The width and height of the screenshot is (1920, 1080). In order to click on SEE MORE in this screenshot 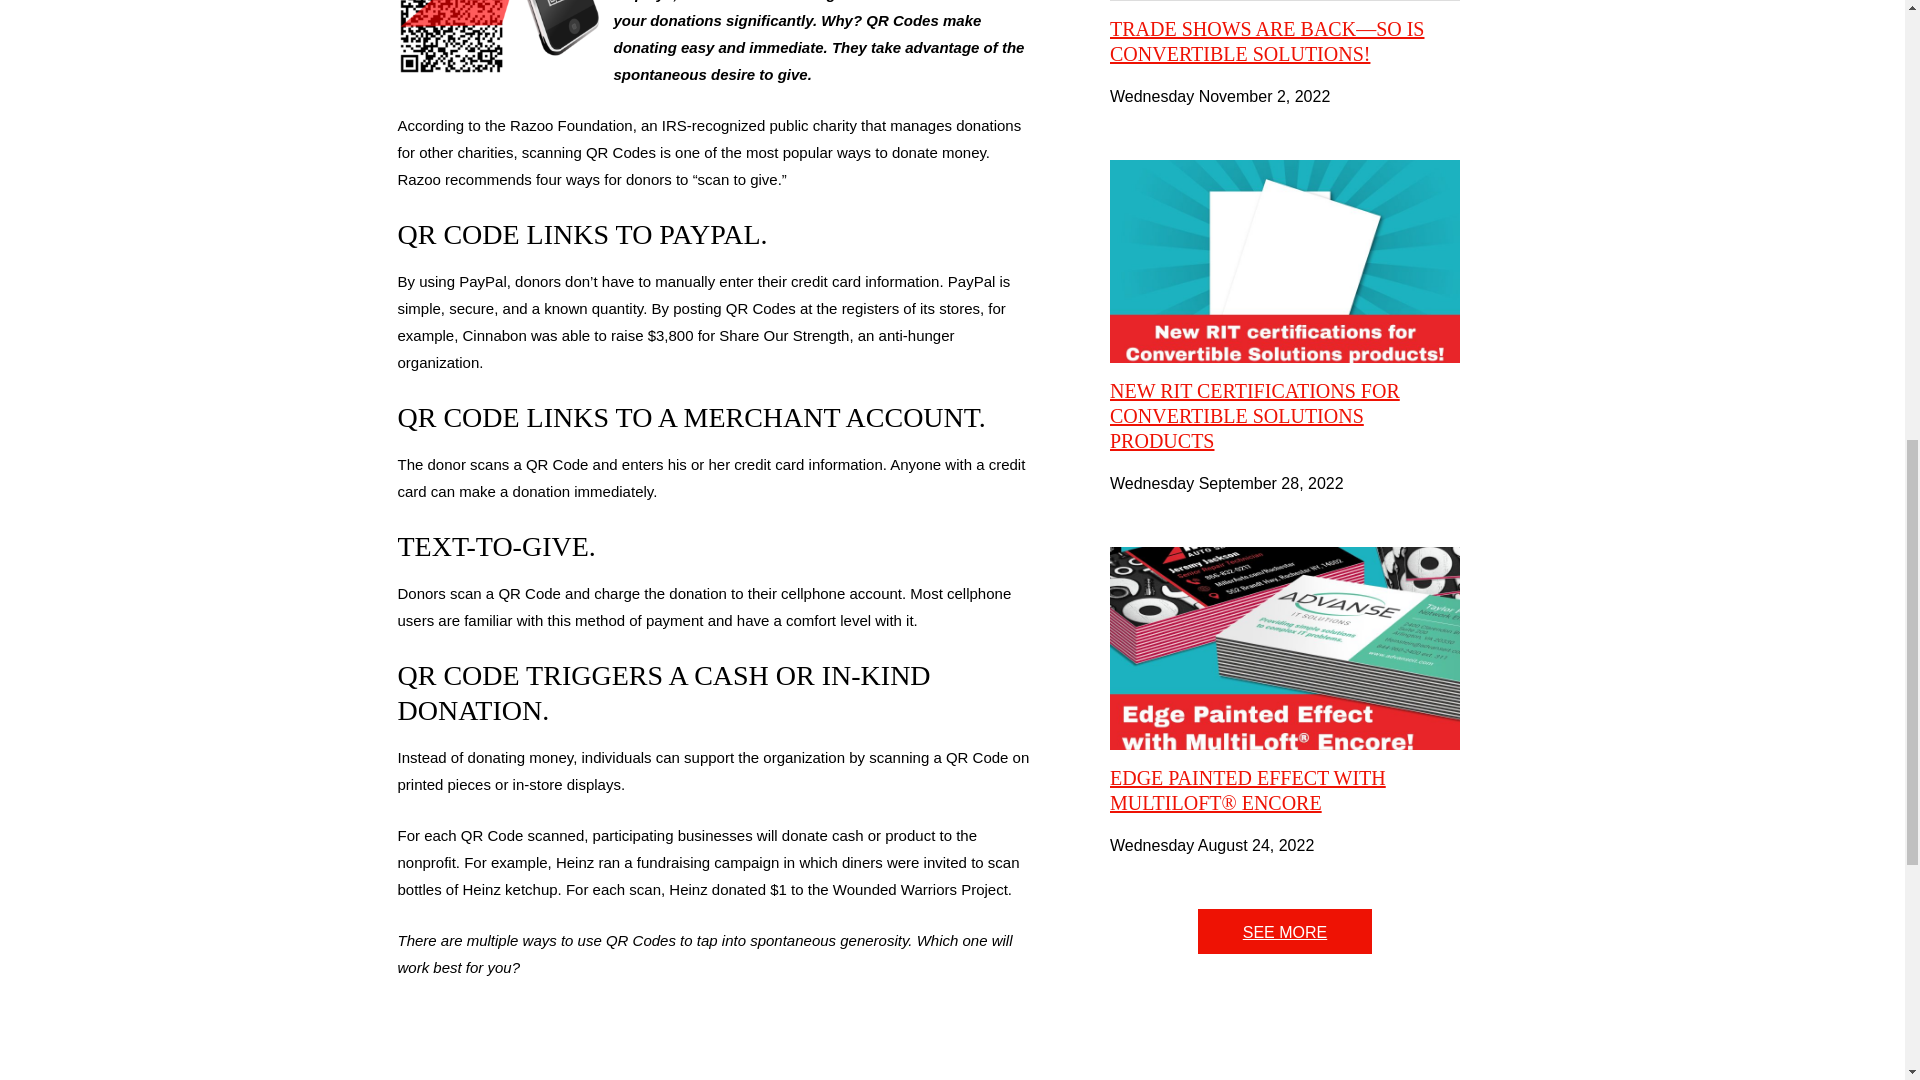, I will do `click(1285, 931)`.